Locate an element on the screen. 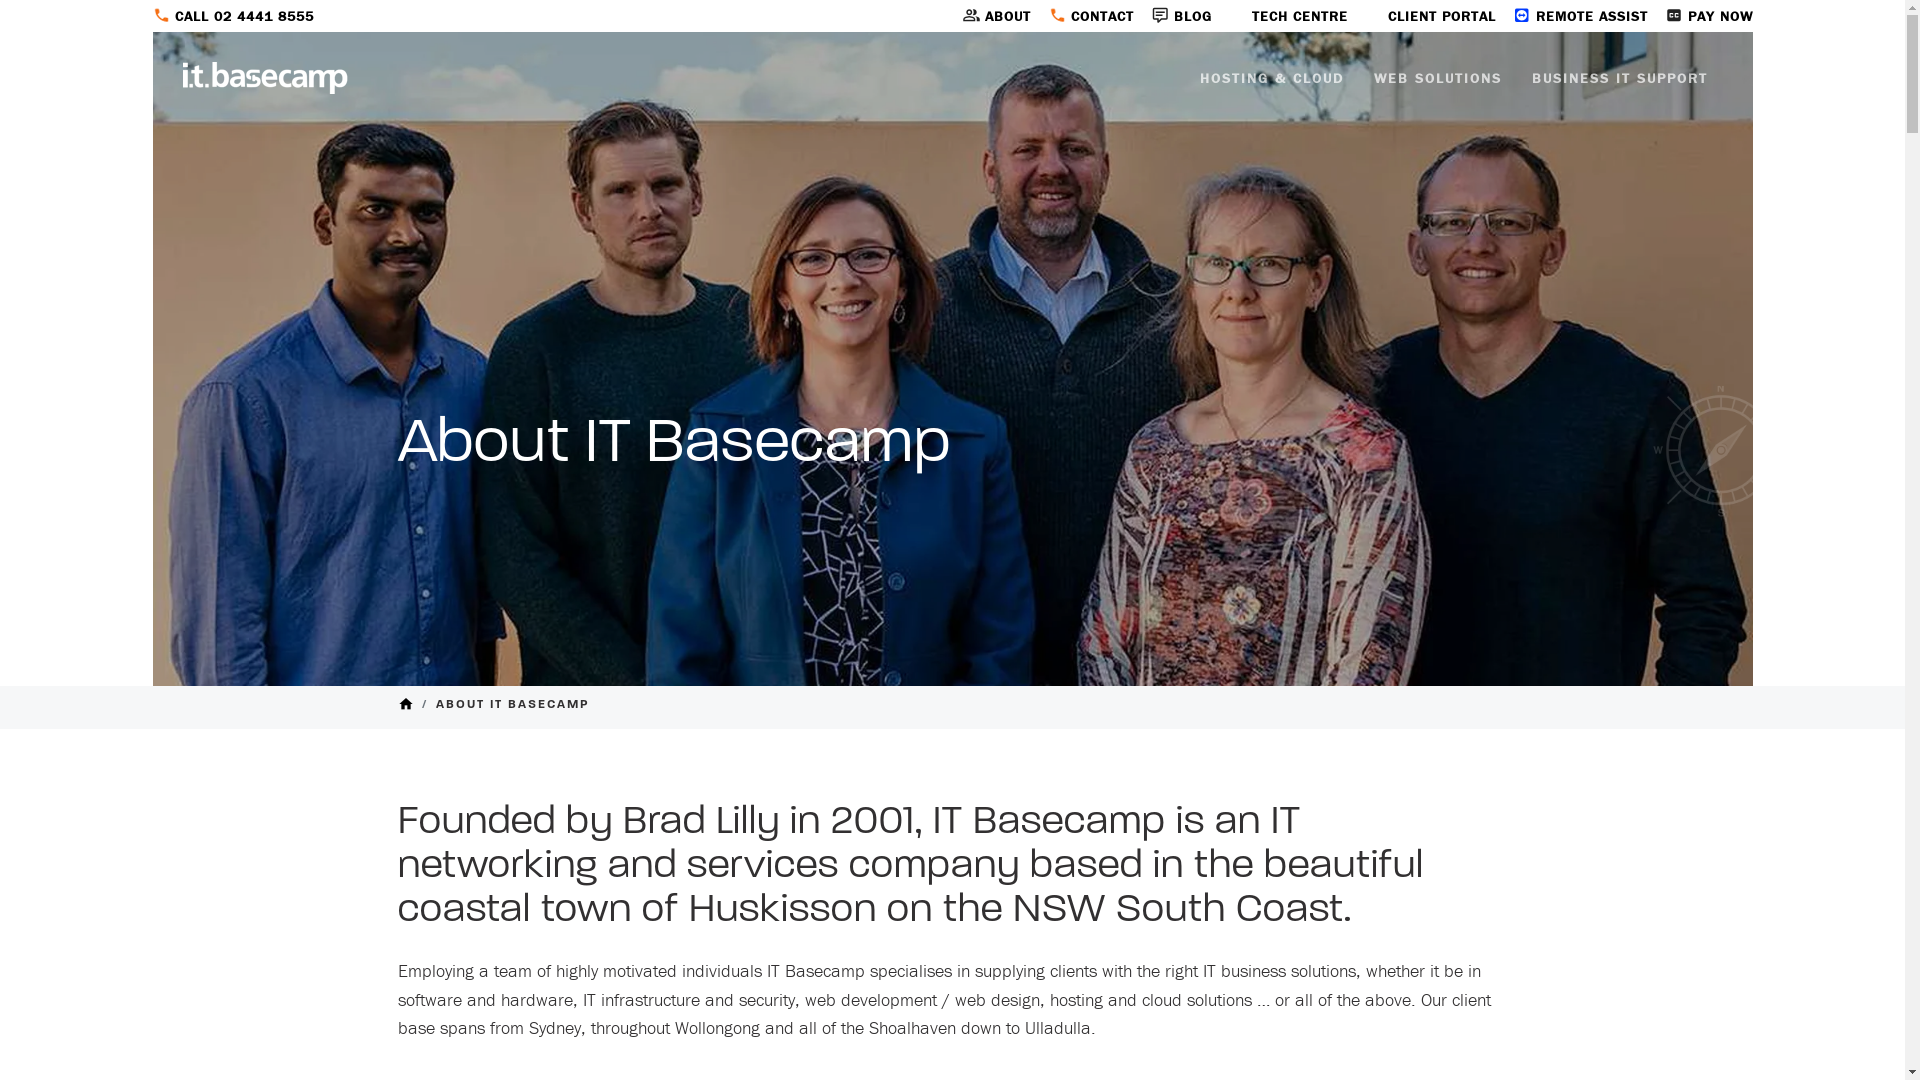 The image size is (1920, 1080). CONTACT is located at coordinates (1082, 16).